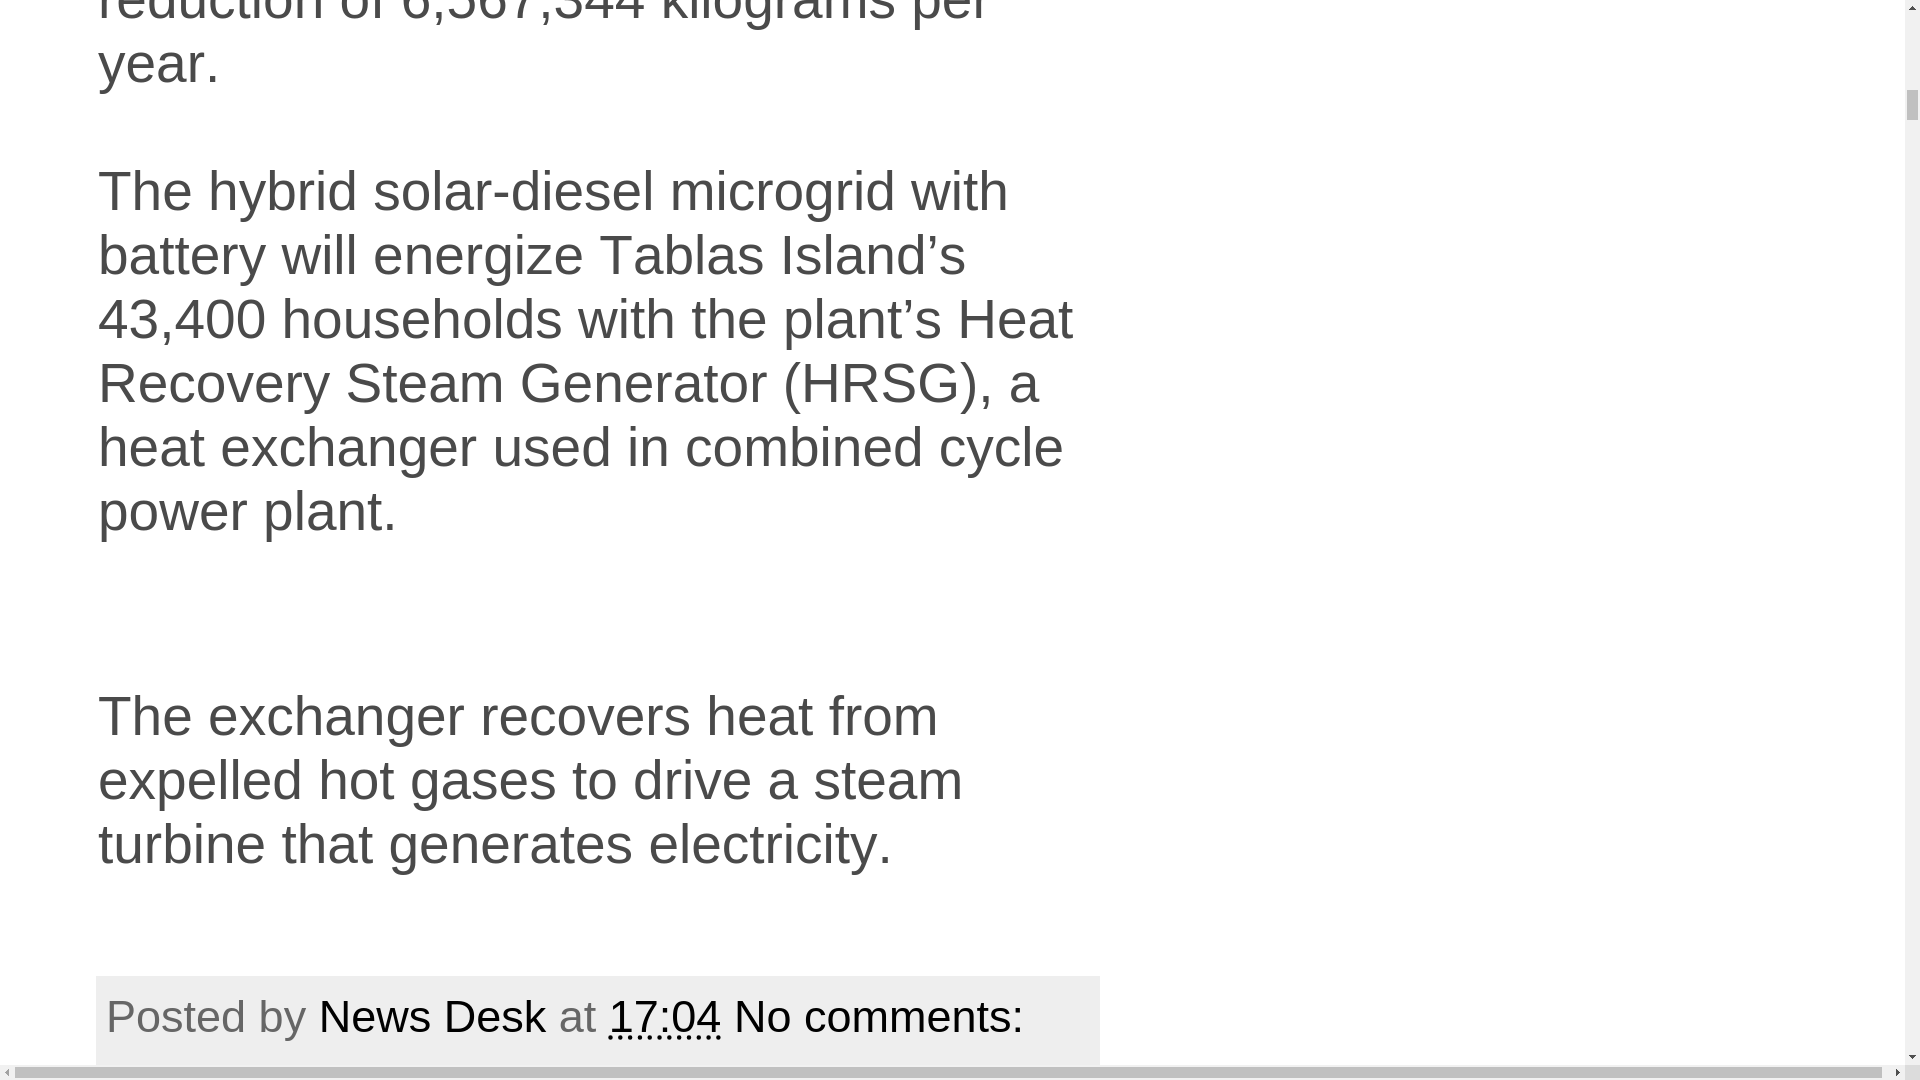  What do you see at coordinates (664, 1016) in the screenshot?
I see `permanent link` at bounding box center [664, 1016].